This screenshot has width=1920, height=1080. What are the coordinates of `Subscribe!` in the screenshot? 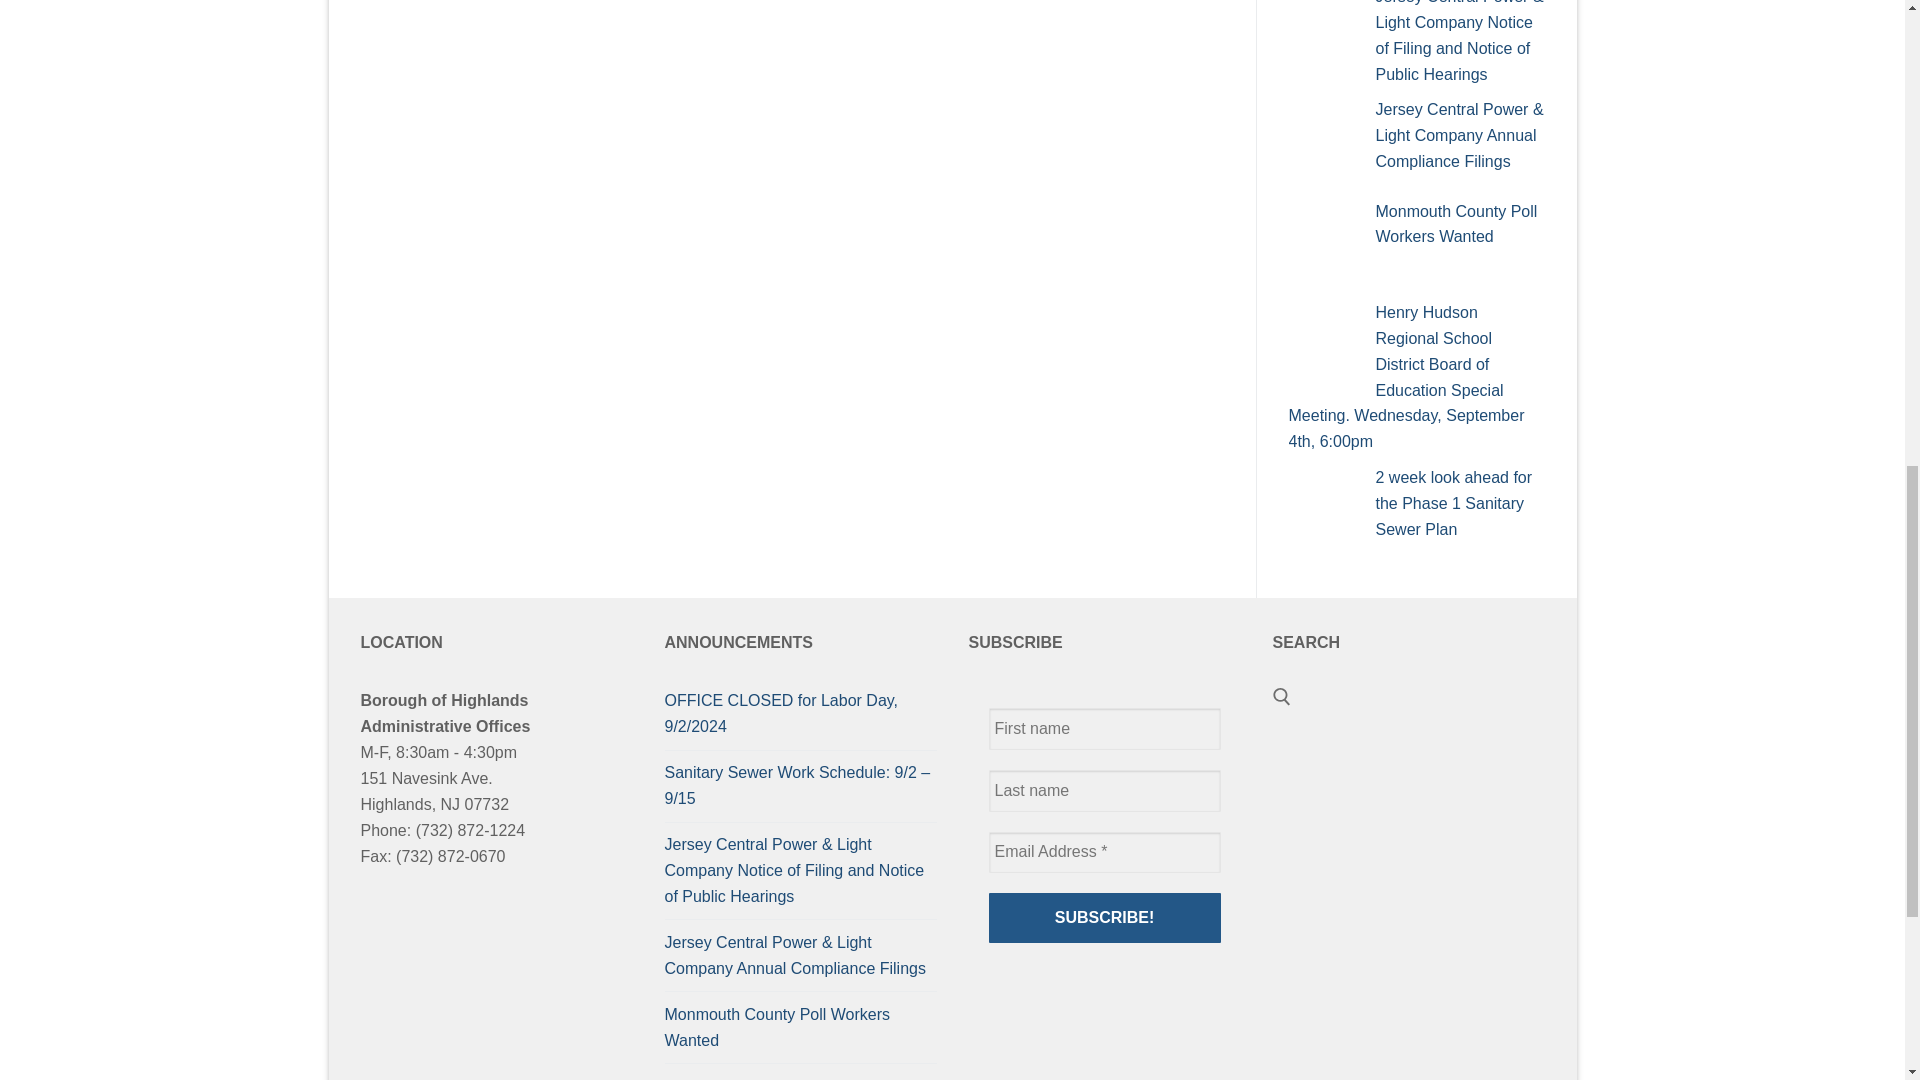 It's located at (1104, 918).